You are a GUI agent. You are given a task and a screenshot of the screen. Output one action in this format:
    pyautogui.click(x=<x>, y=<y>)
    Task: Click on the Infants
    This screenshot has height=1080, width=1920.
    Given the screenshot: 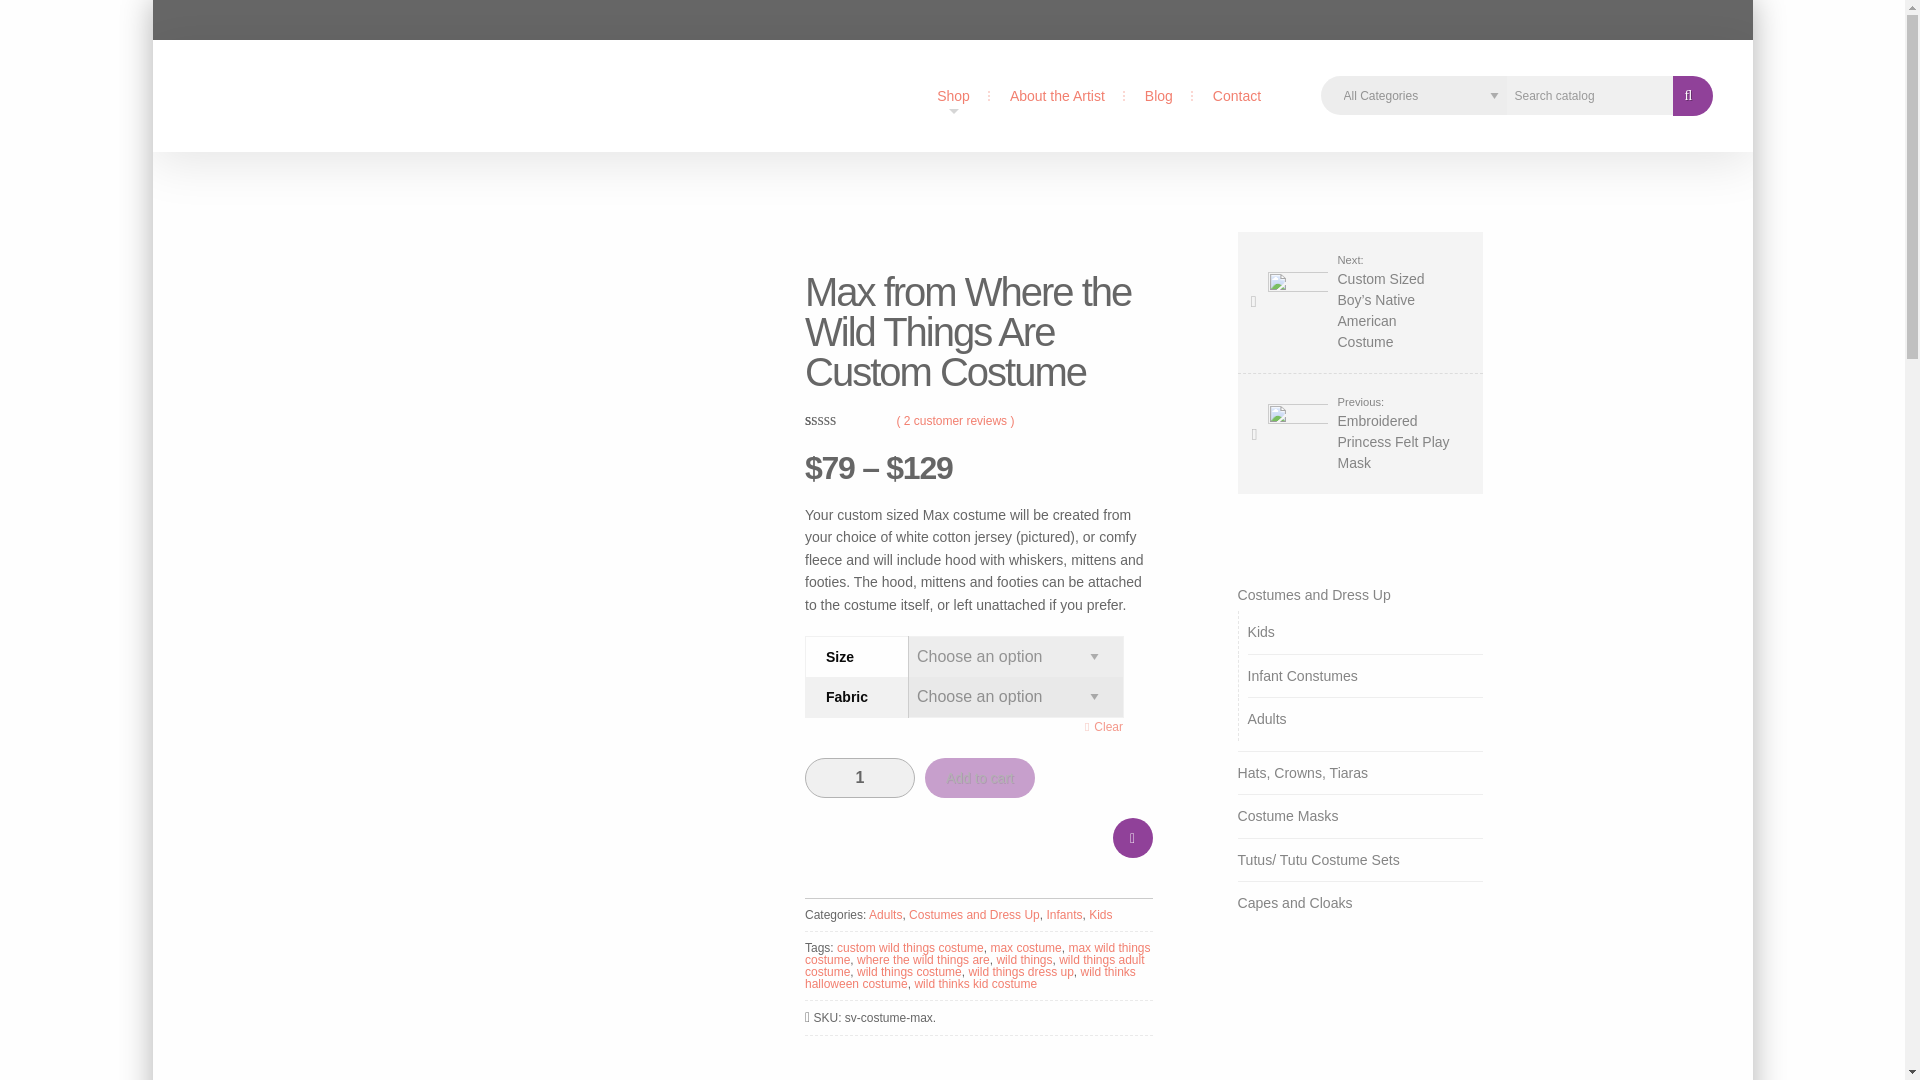 What is the action you would take?
    pyautogui.click(x=1064, y=915)
    